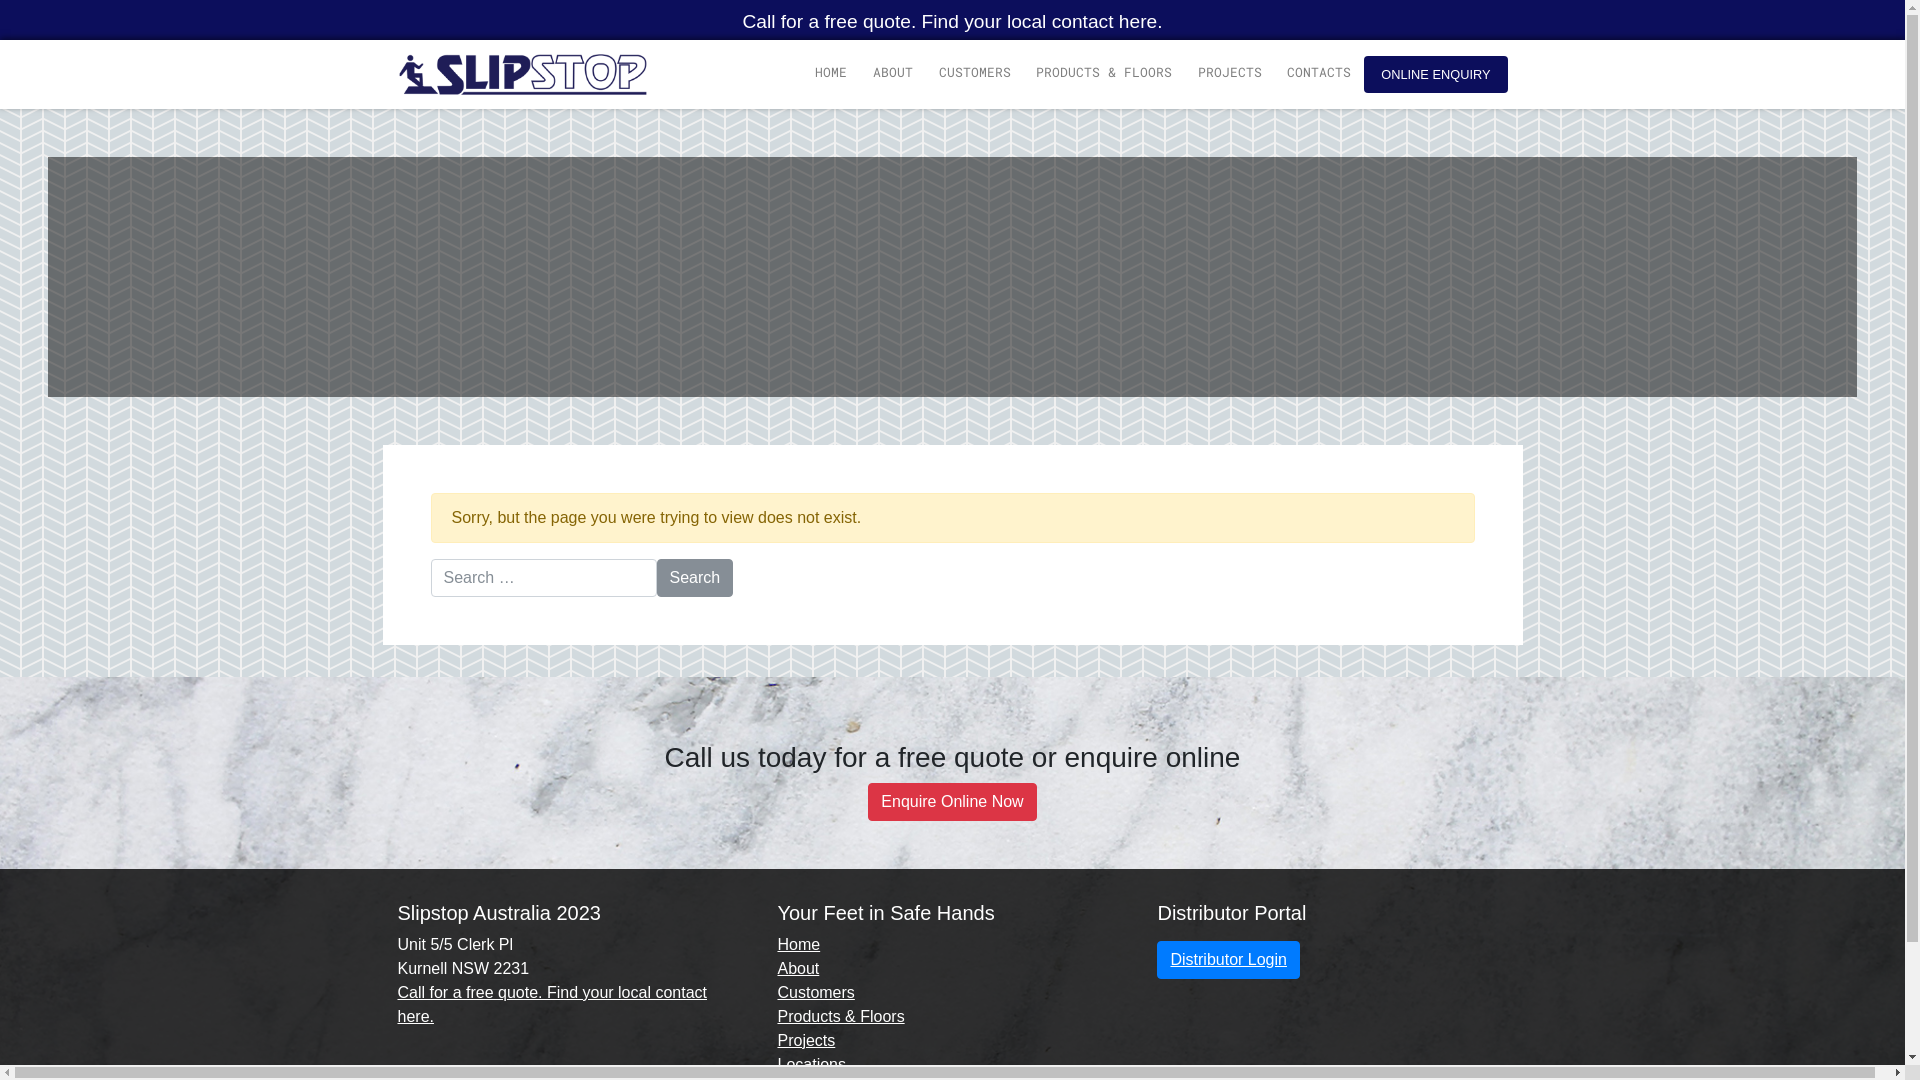 The height and width of the screenshot is (1080, 1920). I want to click on Distributor Login, so click(1228, 960).